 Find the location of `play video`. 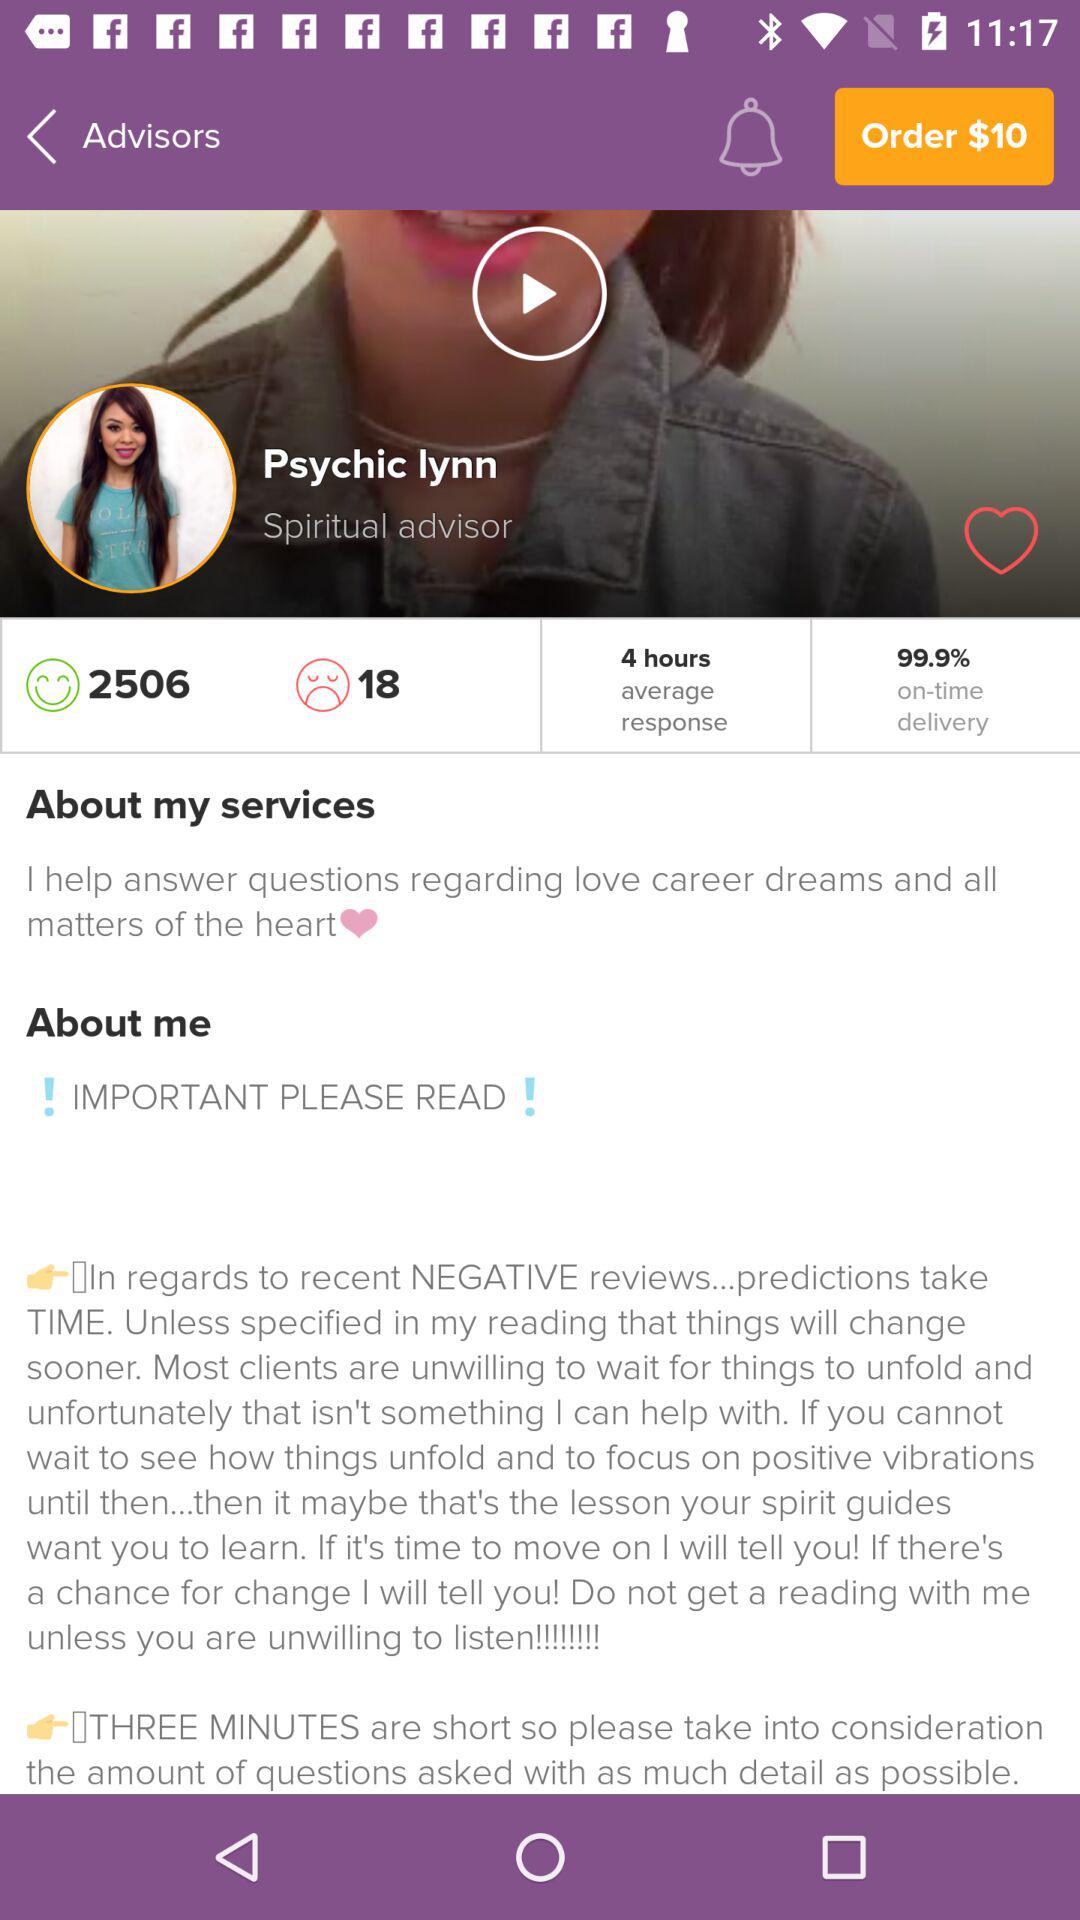

play video is located at coordinates (539, 293).